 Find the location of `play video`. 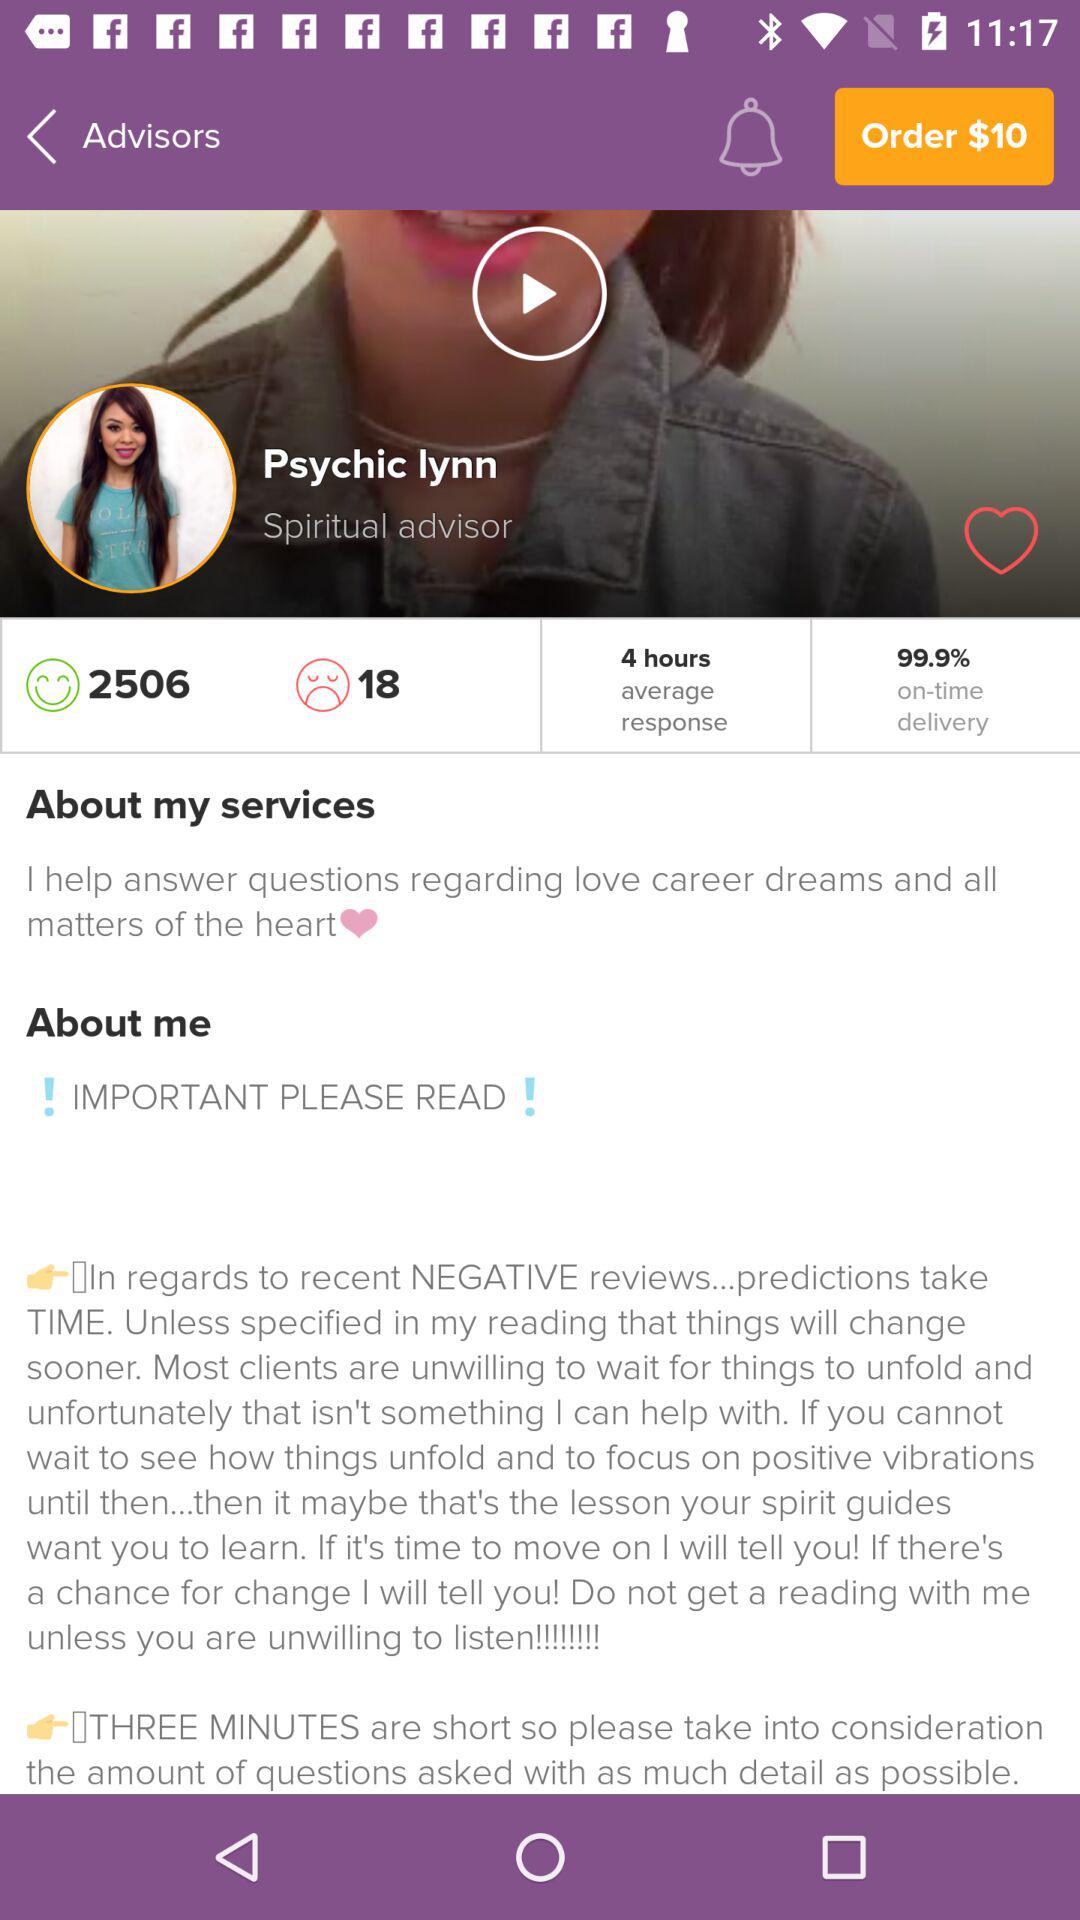

play video is located at coordinates (539, 293).